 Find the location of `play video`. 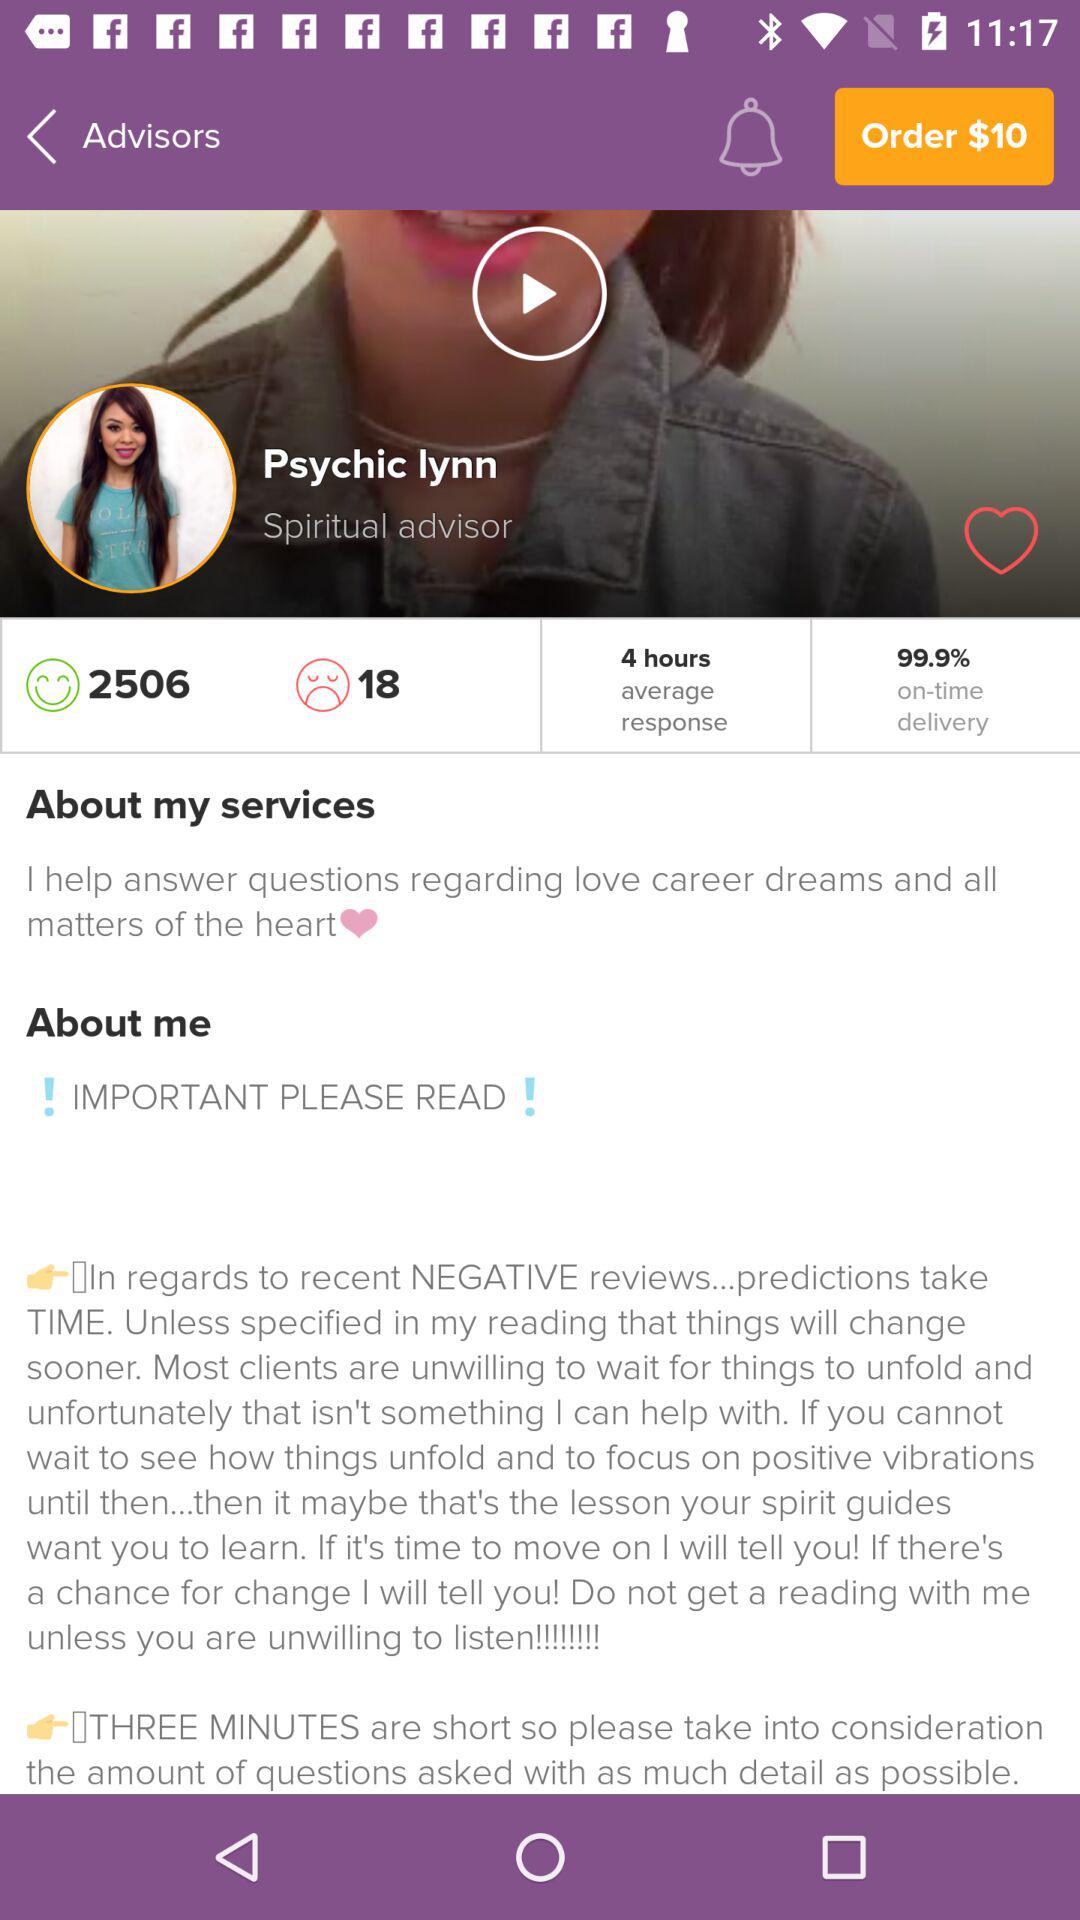

play video is located at coordinates (539, 293).